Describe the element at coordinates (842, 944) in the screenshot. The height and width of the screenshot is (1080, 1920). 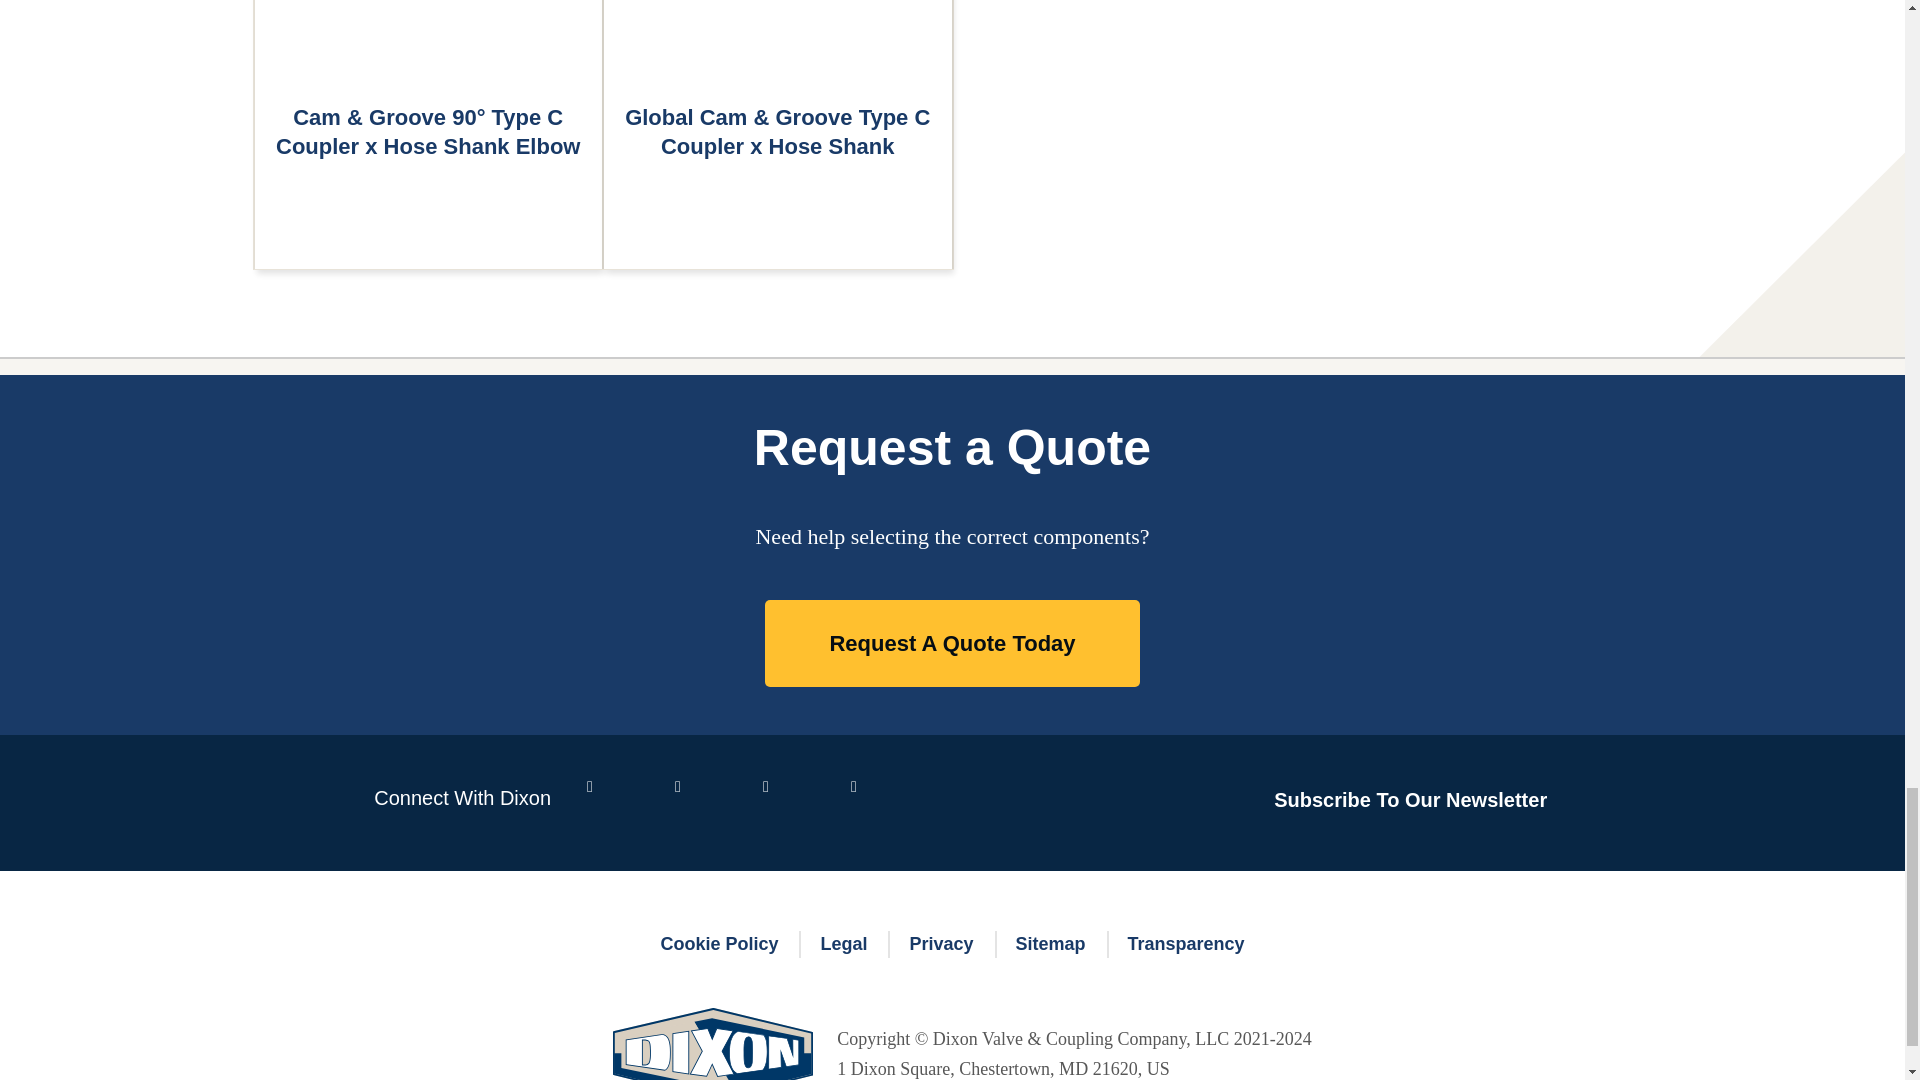
I see `Legal Page` at that location.